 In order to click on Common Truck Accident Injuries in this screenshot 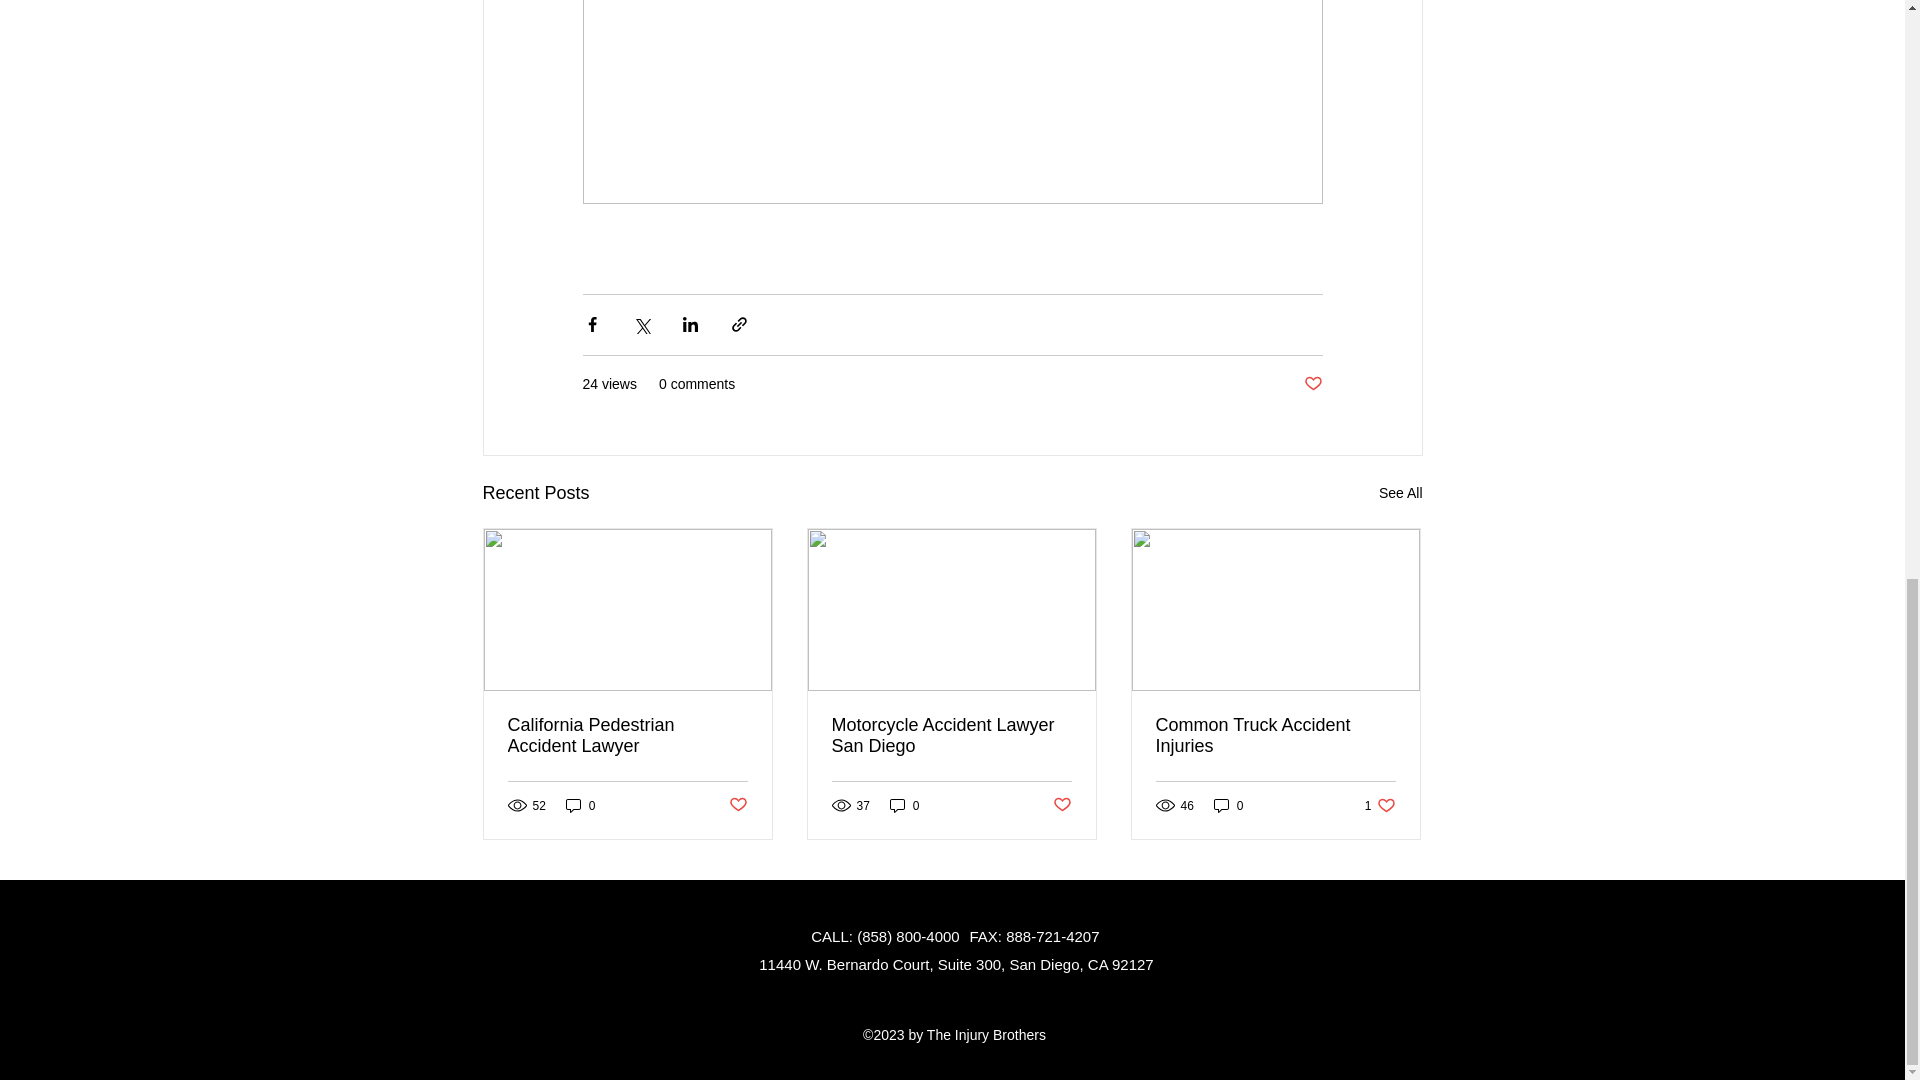, I will do `click(736, 805)`.